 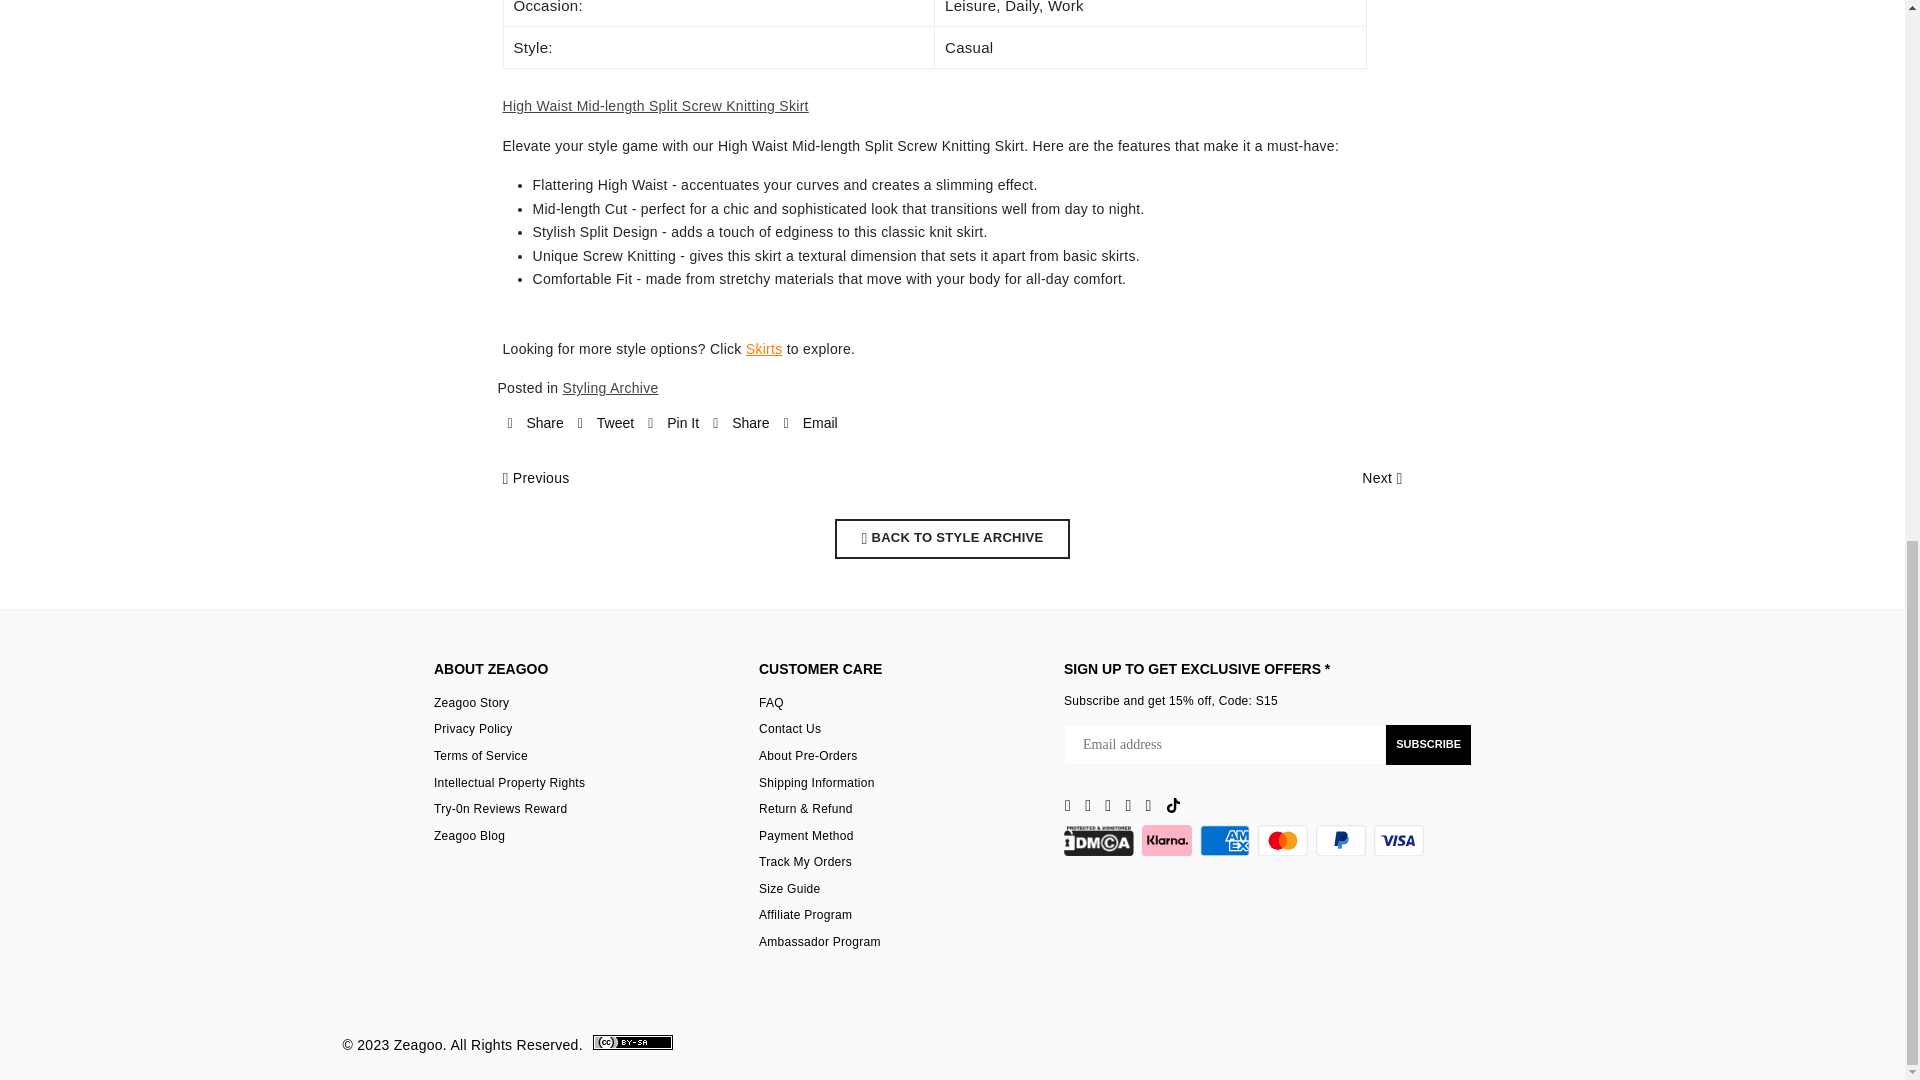 What do you see at coordinates (1340, 840) in the screenshot?
I see `PayPal` at bounding box center [1340, 840].